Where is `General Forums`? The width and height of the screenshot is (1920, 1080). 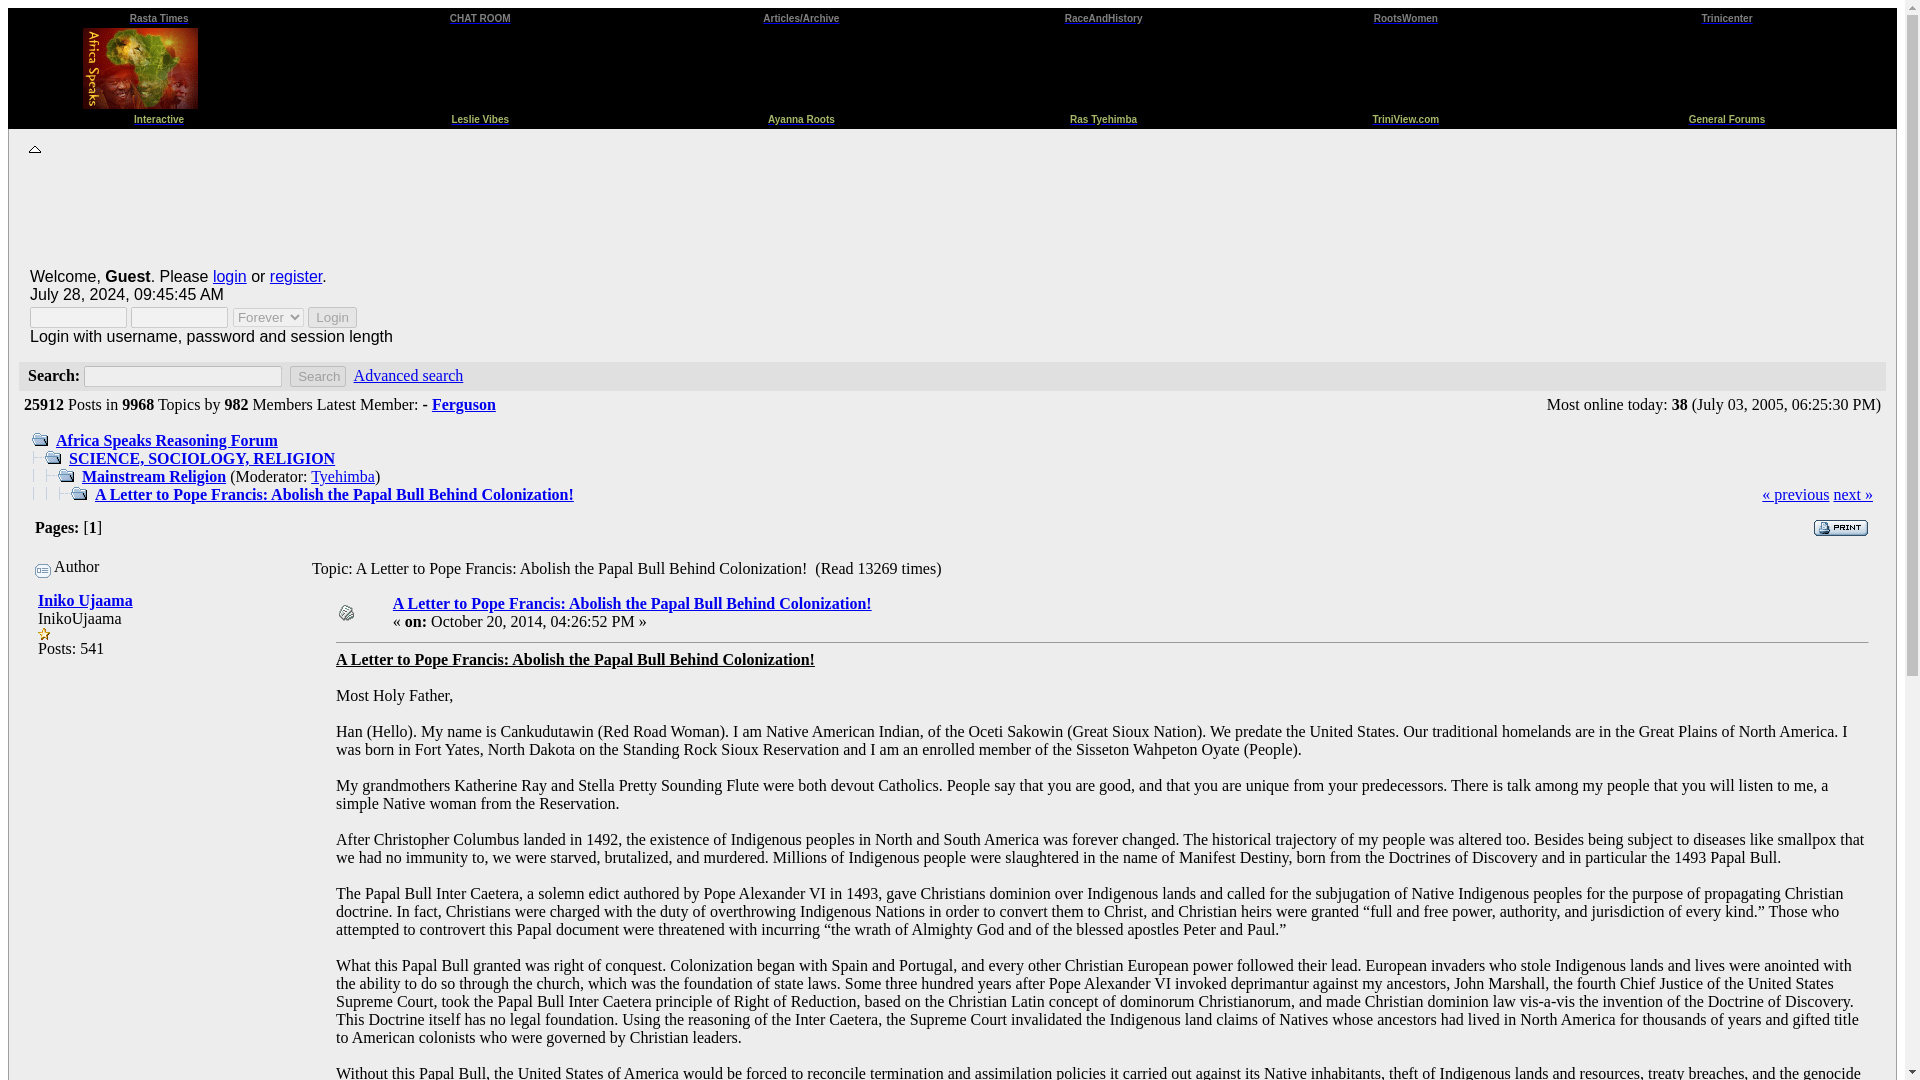
General Forums is located at coordinates (1728, 116).